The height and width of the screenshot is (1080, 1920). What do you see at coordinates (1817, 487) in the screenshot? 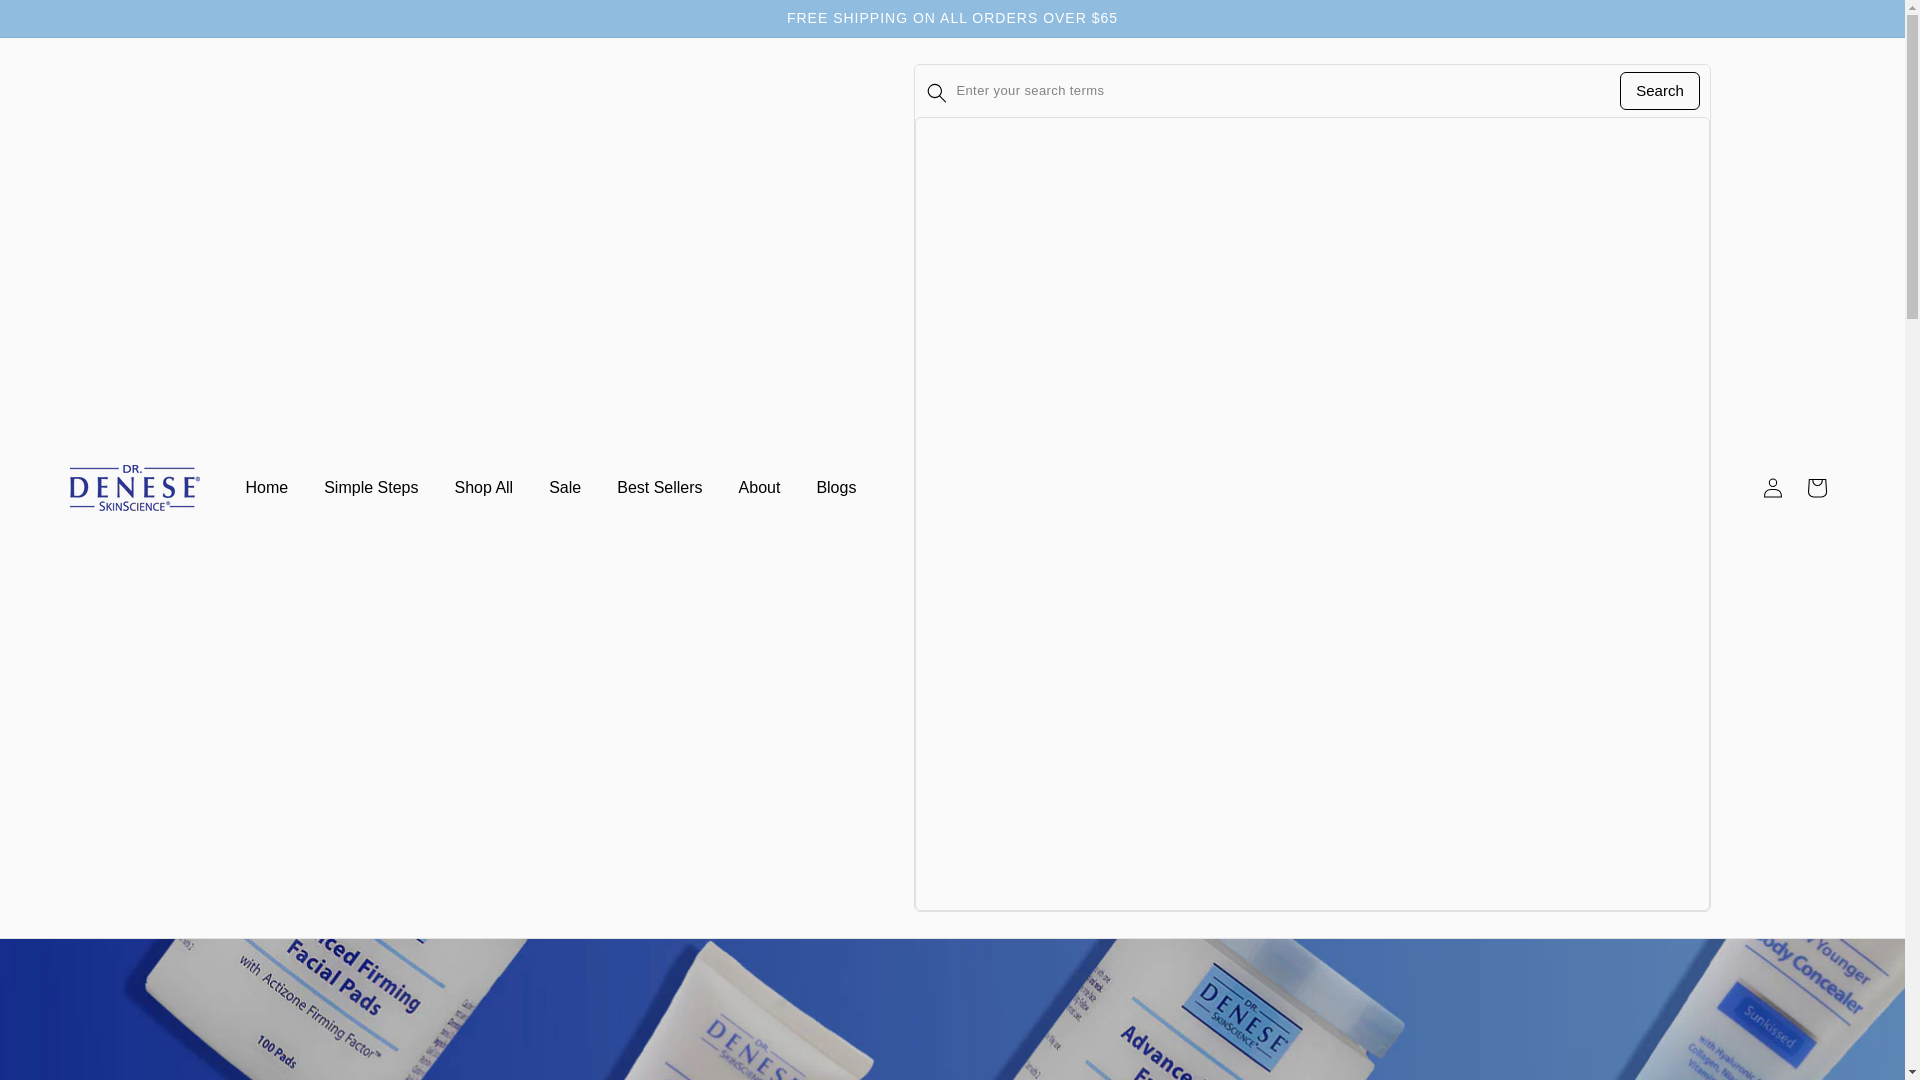
I see `Cart` at bounding box center [1817, 487].